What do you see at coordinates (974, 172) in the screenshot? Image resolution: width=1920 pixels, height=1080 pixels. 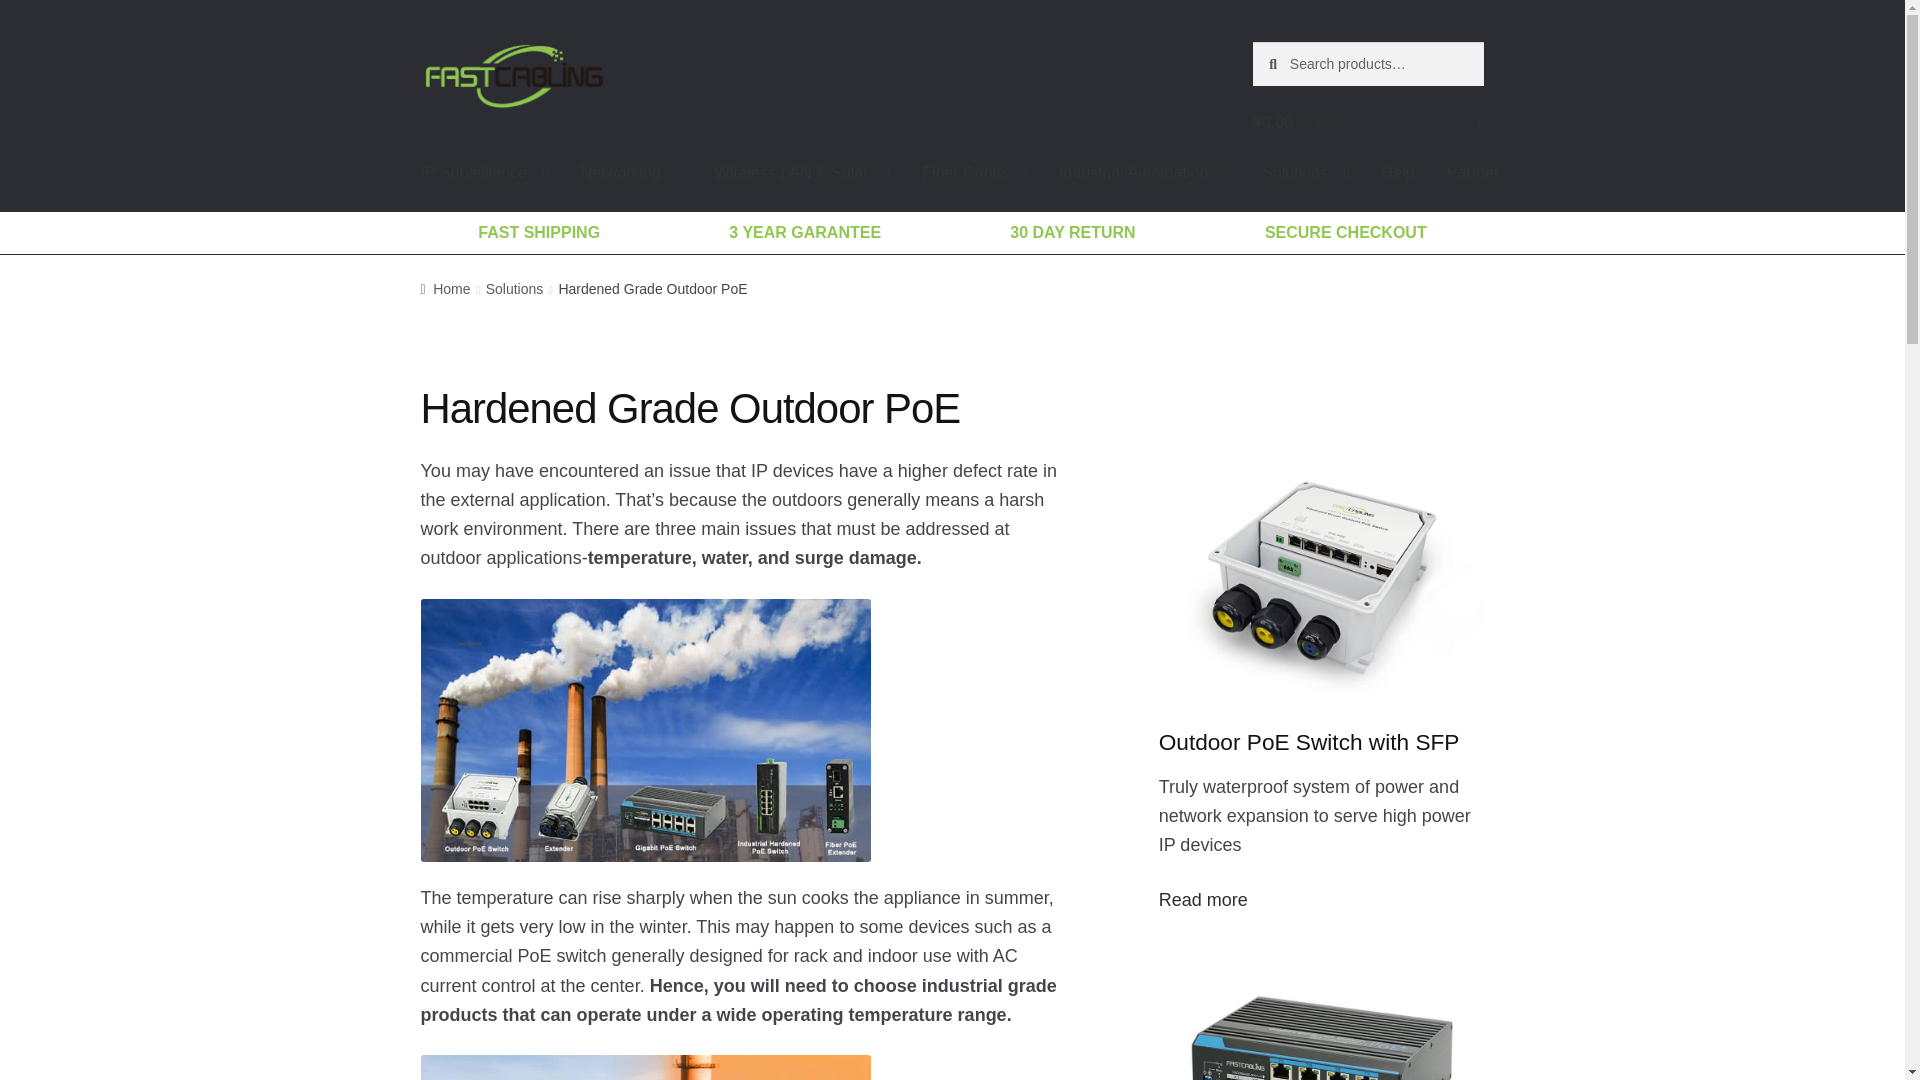 I see `Fiber Cable` at bounding box center [974, 172].